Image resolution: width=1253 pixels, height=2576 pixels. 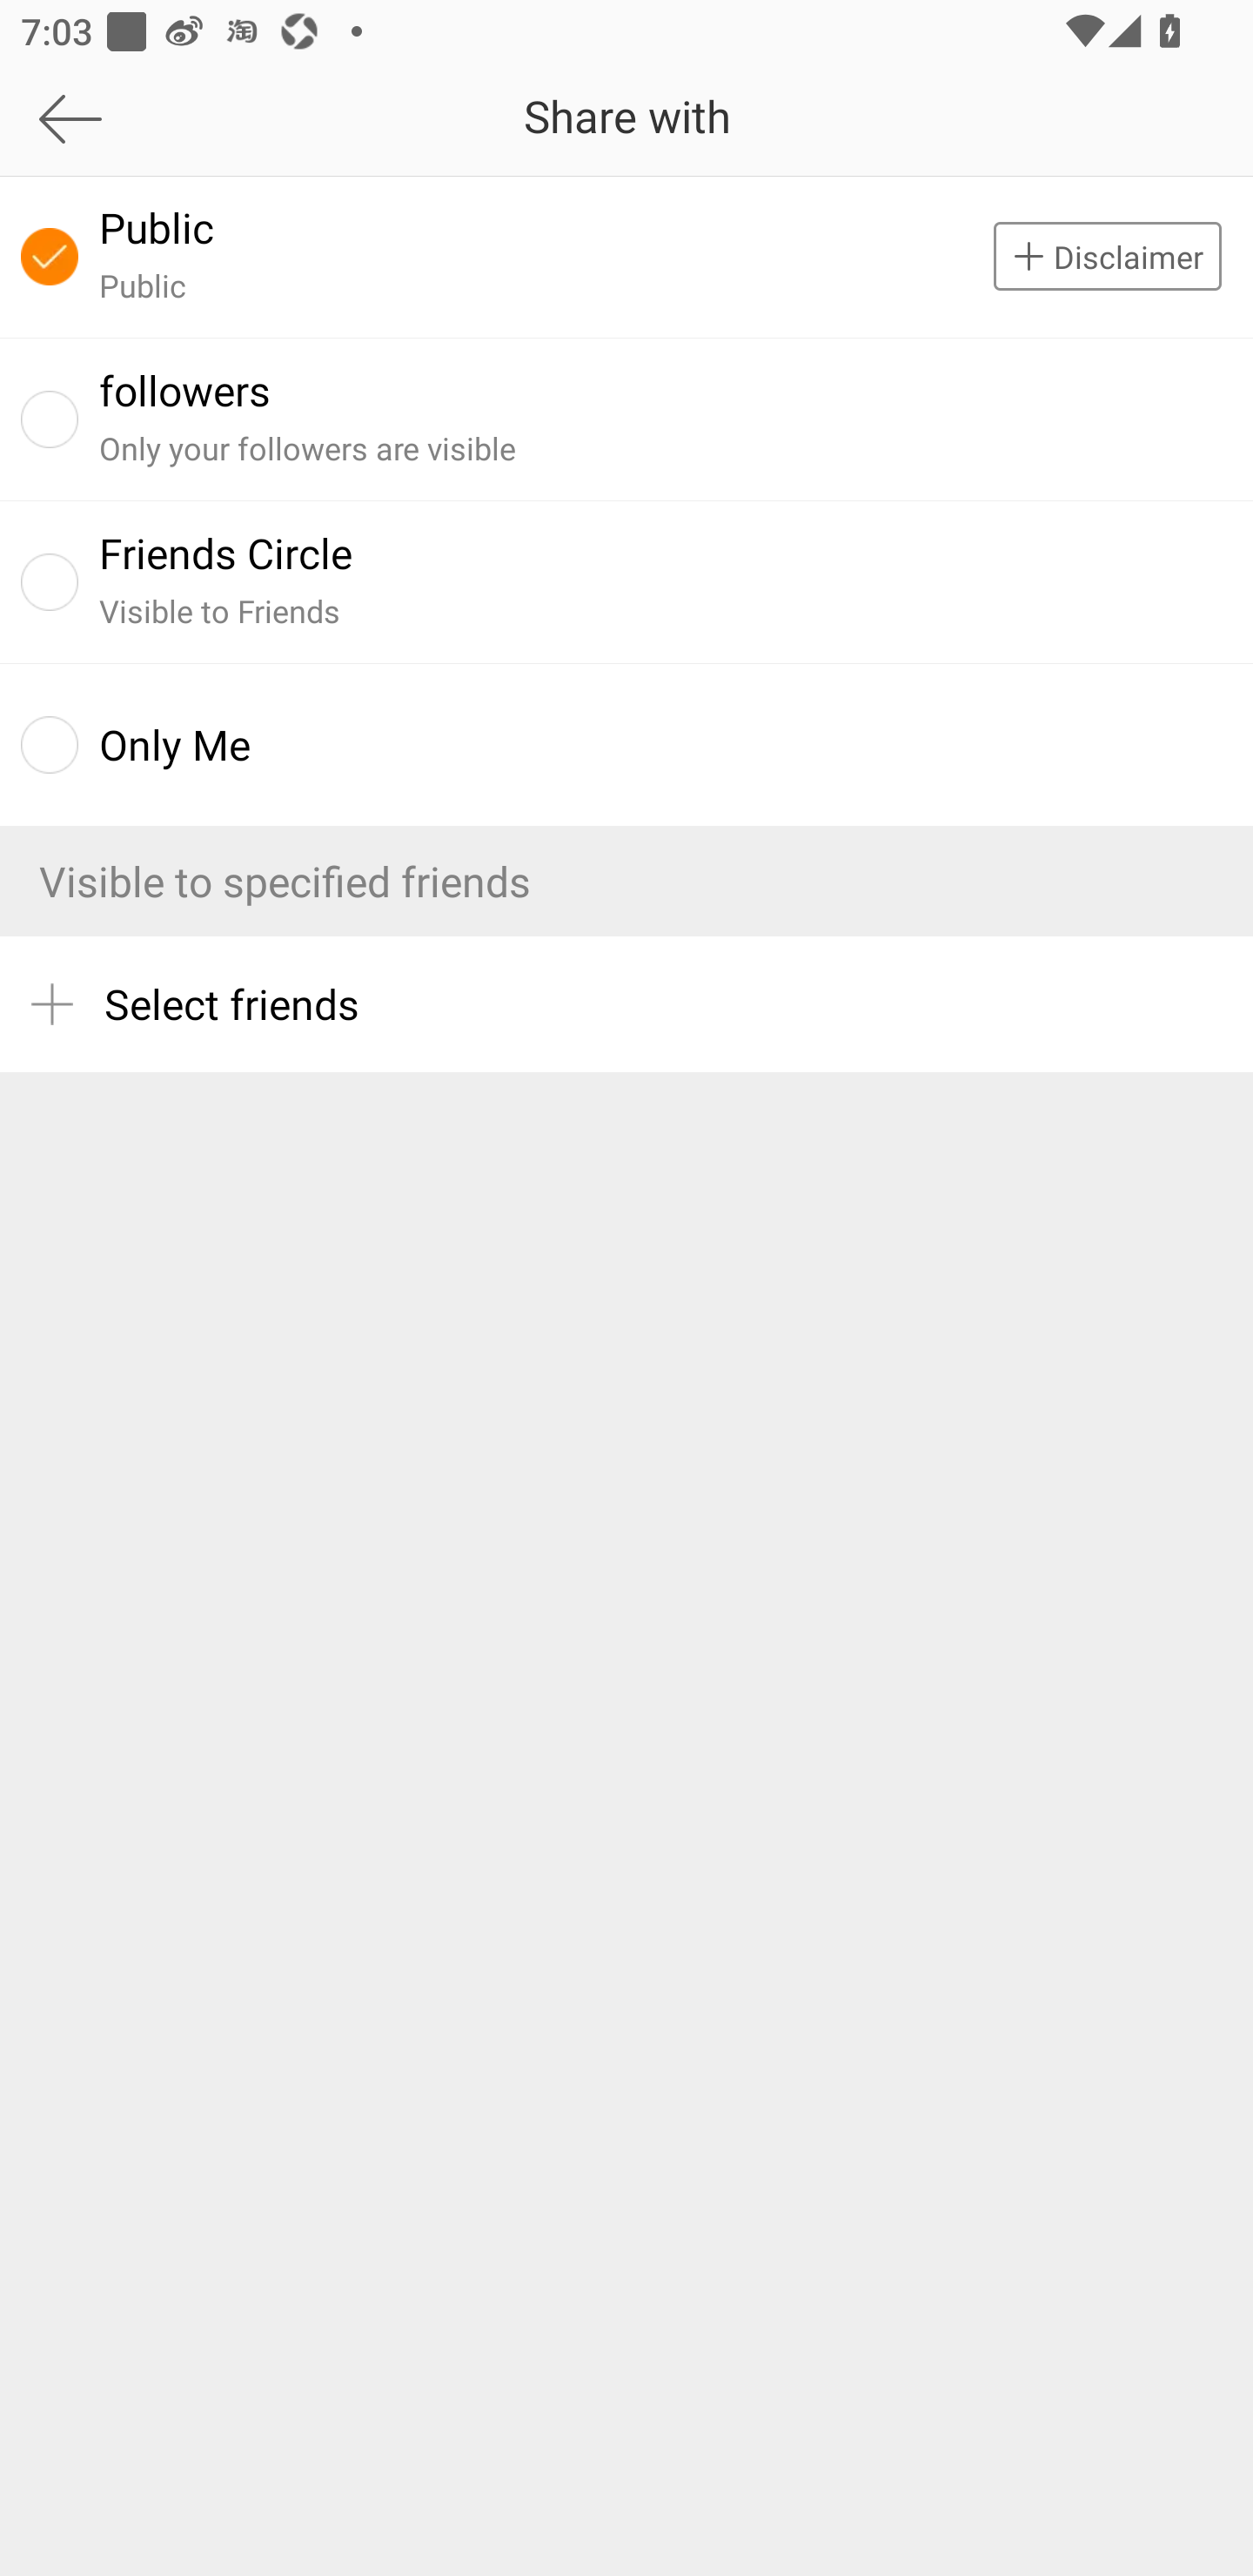 What do you see at coordinates (626, 256) in the screenshot?
I see `Public Public Disclaimer` at bounding box center [626, 256].